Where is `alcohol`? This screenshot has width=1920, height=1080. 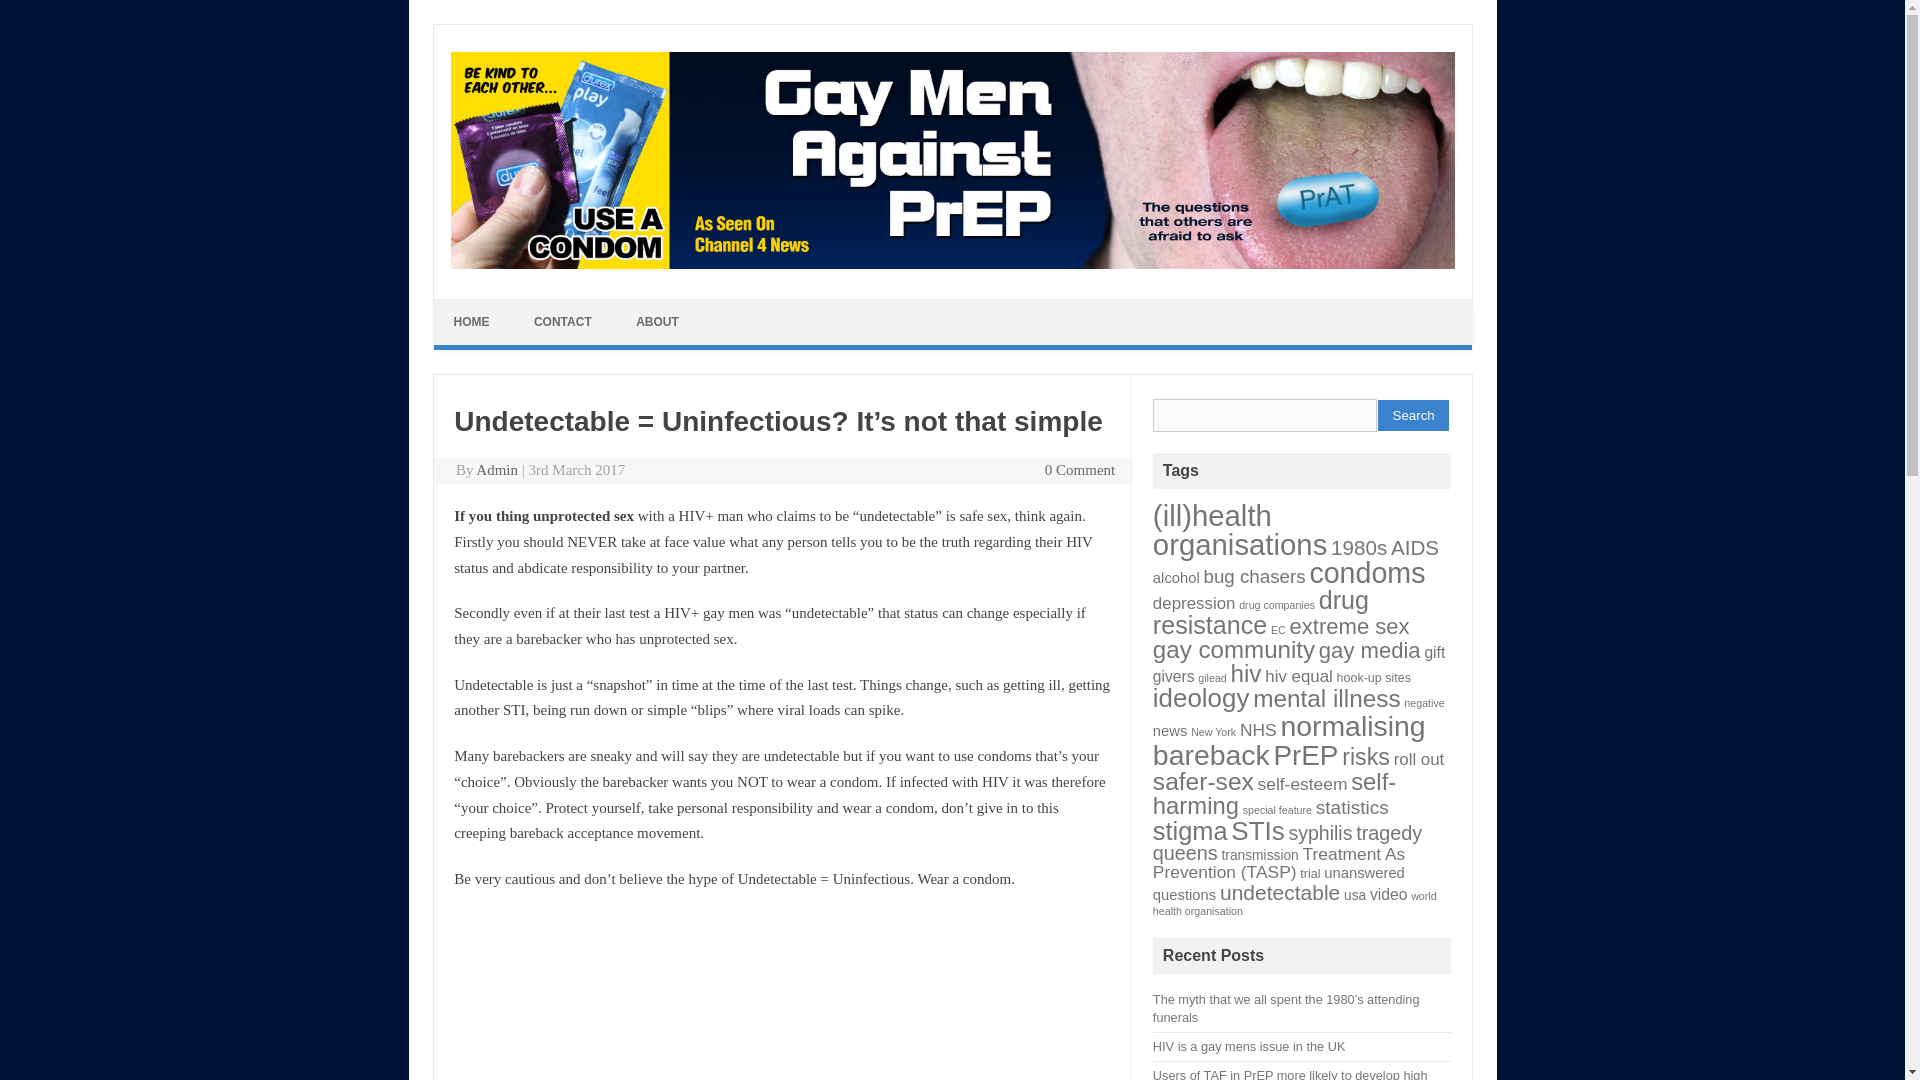 alcohol is located at coordinates (1176, 578).